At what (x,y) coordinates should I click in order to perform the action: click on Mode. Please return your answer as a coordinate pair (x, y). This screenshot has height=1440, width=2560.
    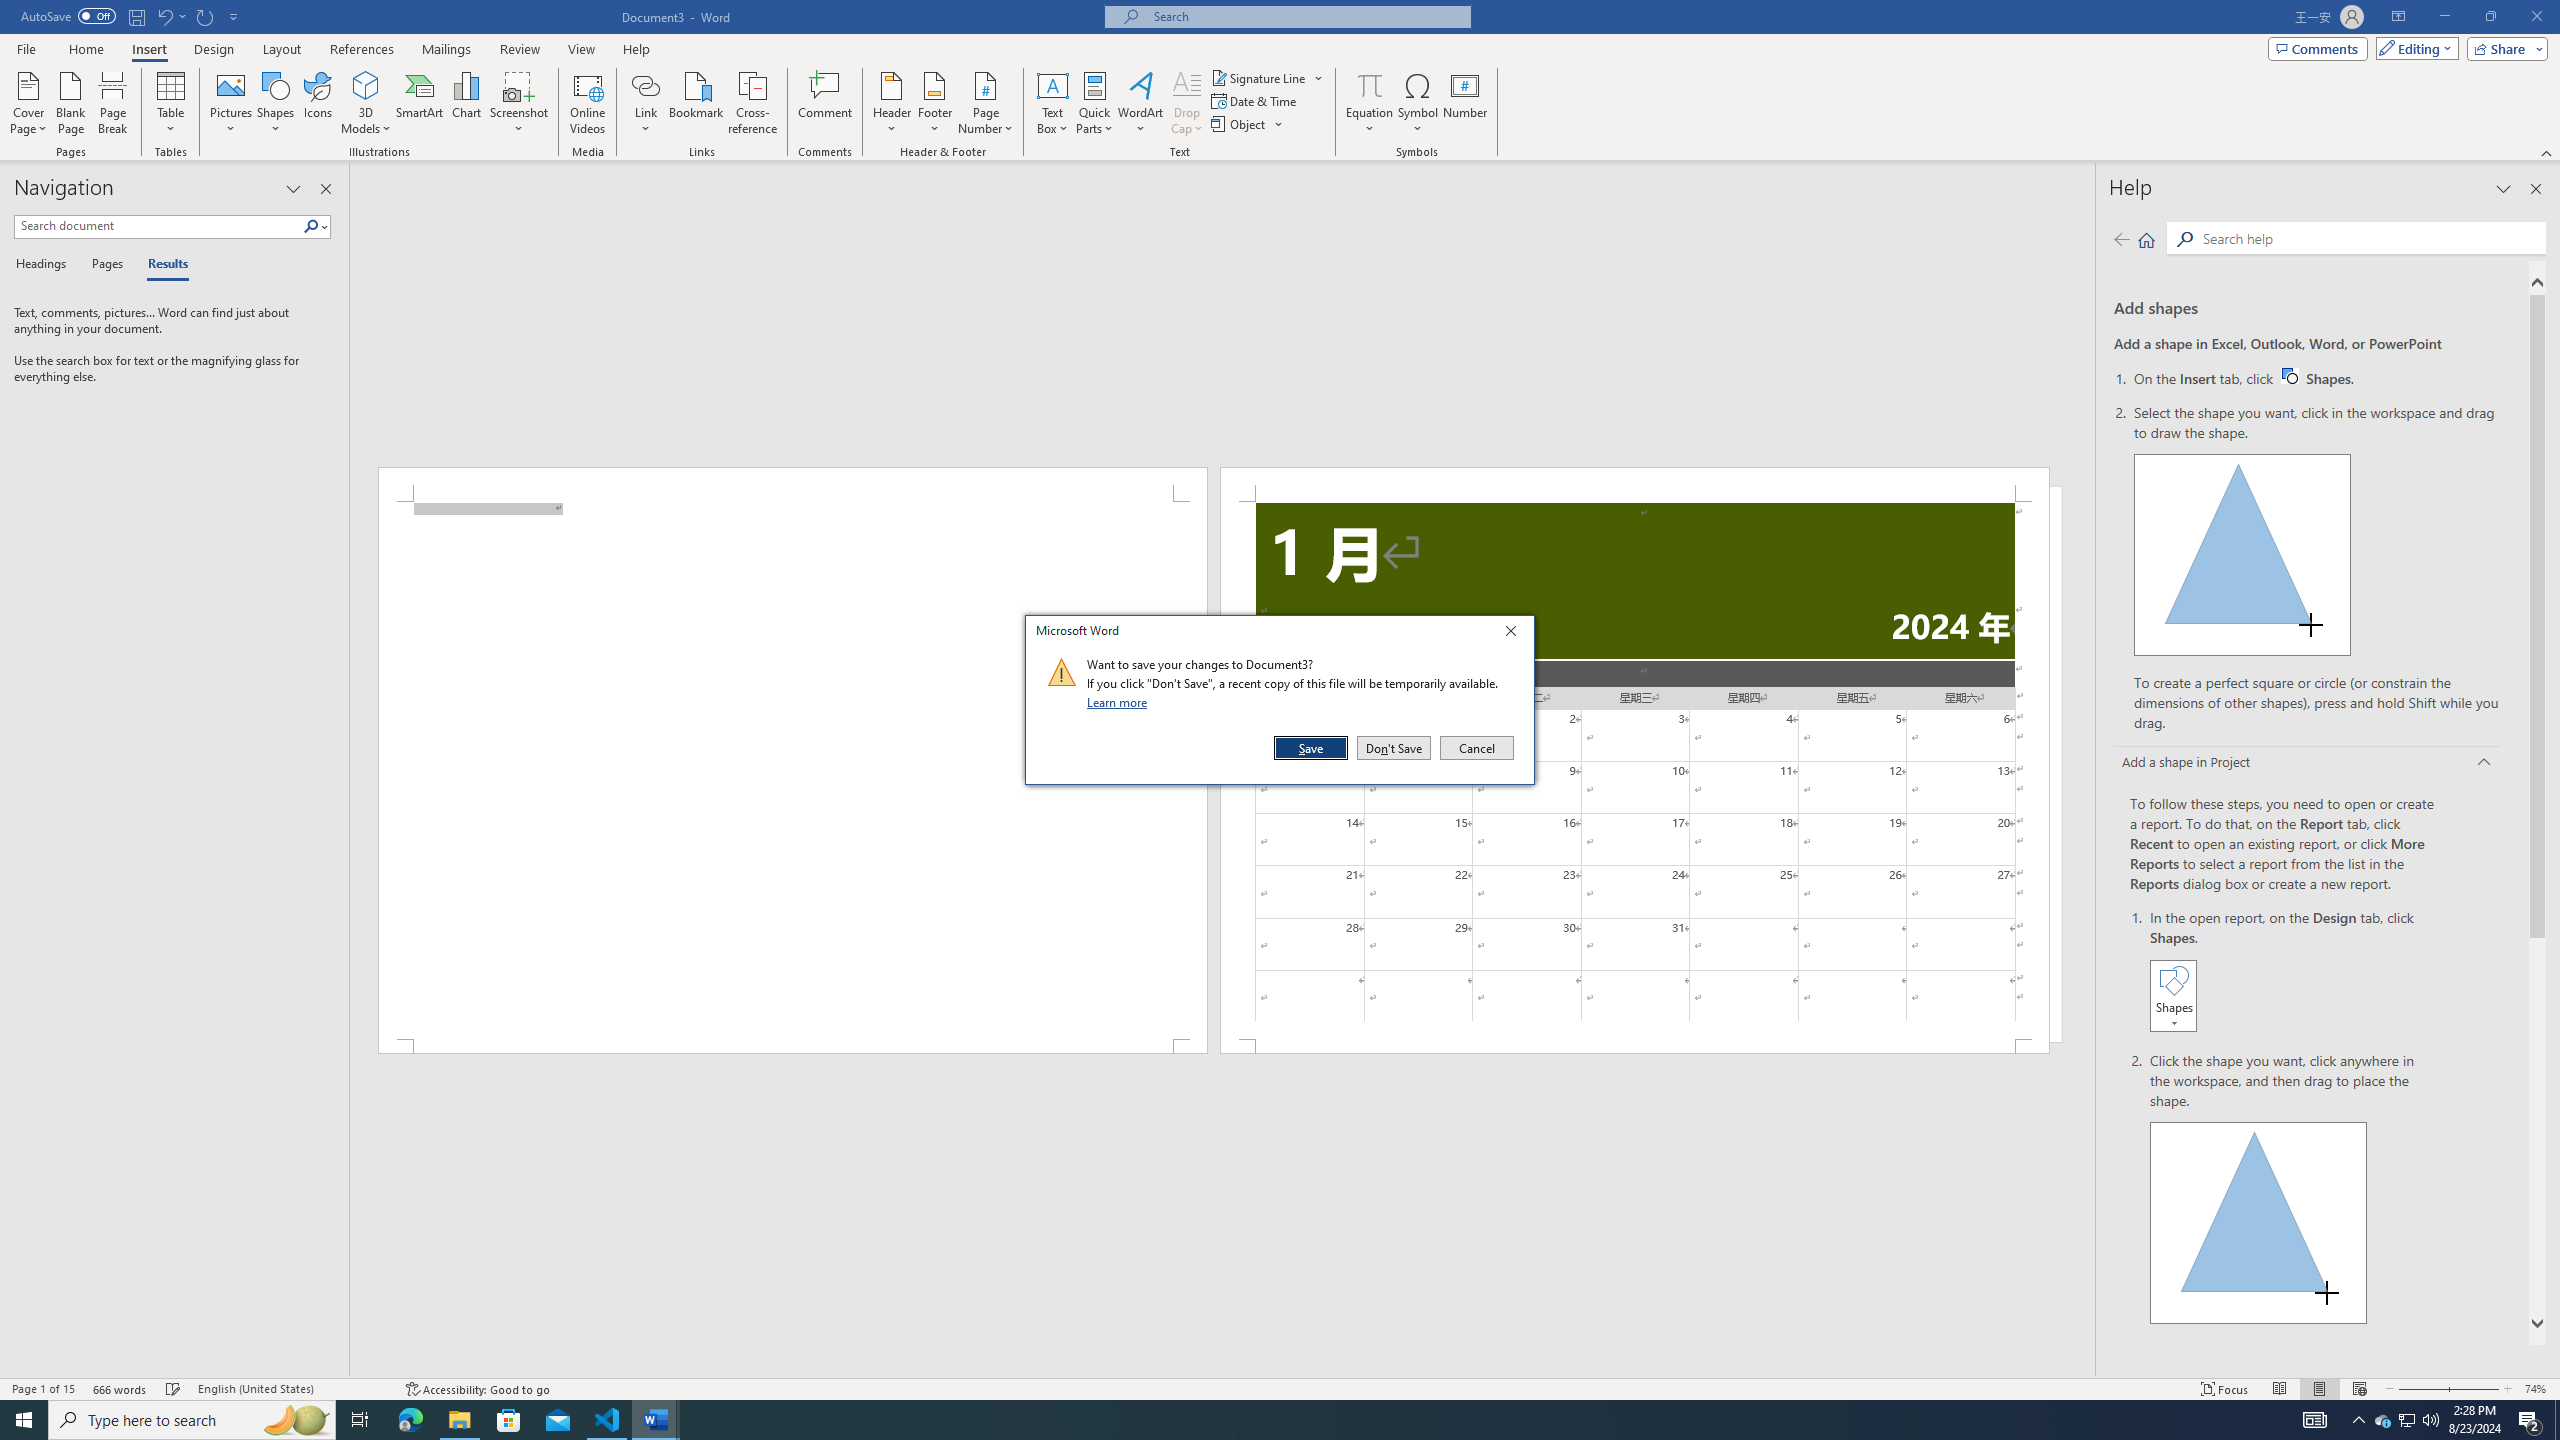
    Looking at the image, I should click on (2408, 1420).